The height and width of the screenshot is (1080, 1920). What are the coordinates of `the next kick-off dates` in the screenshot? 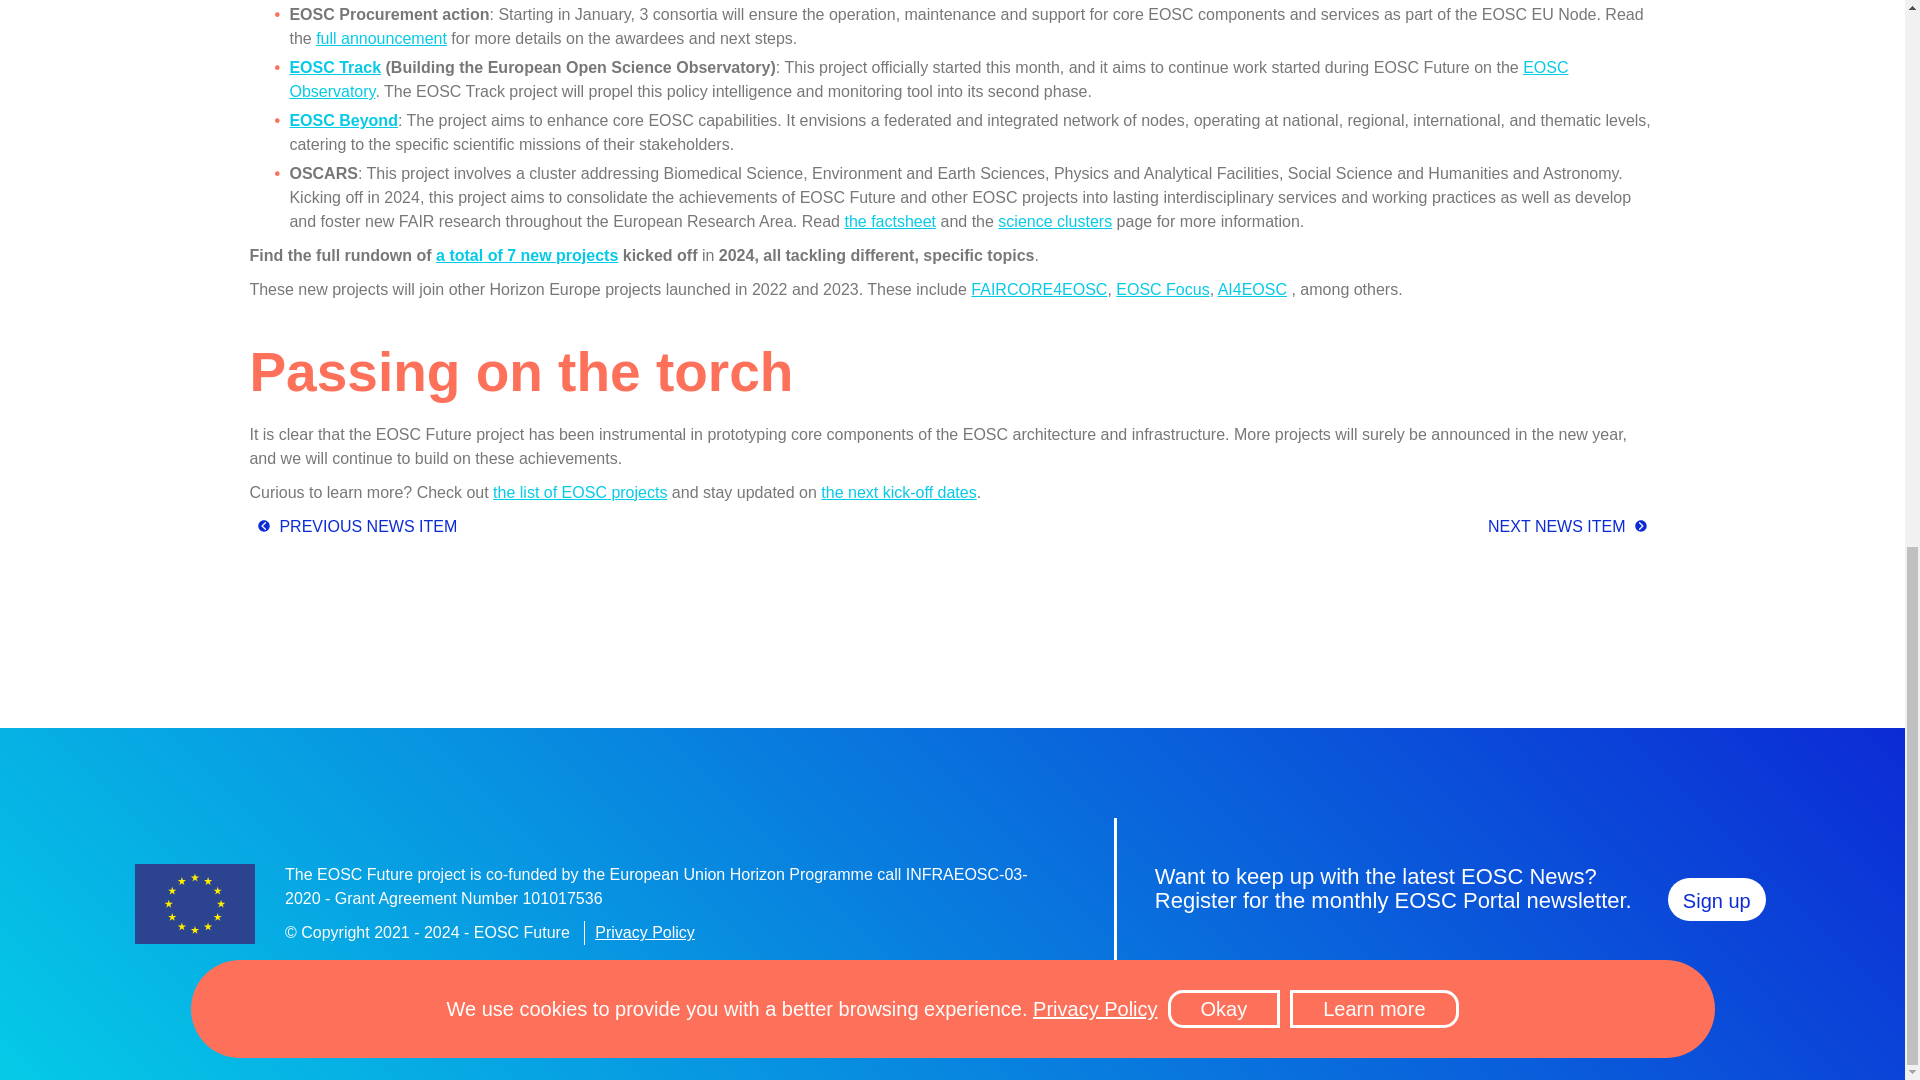 It's located at (898, 492).